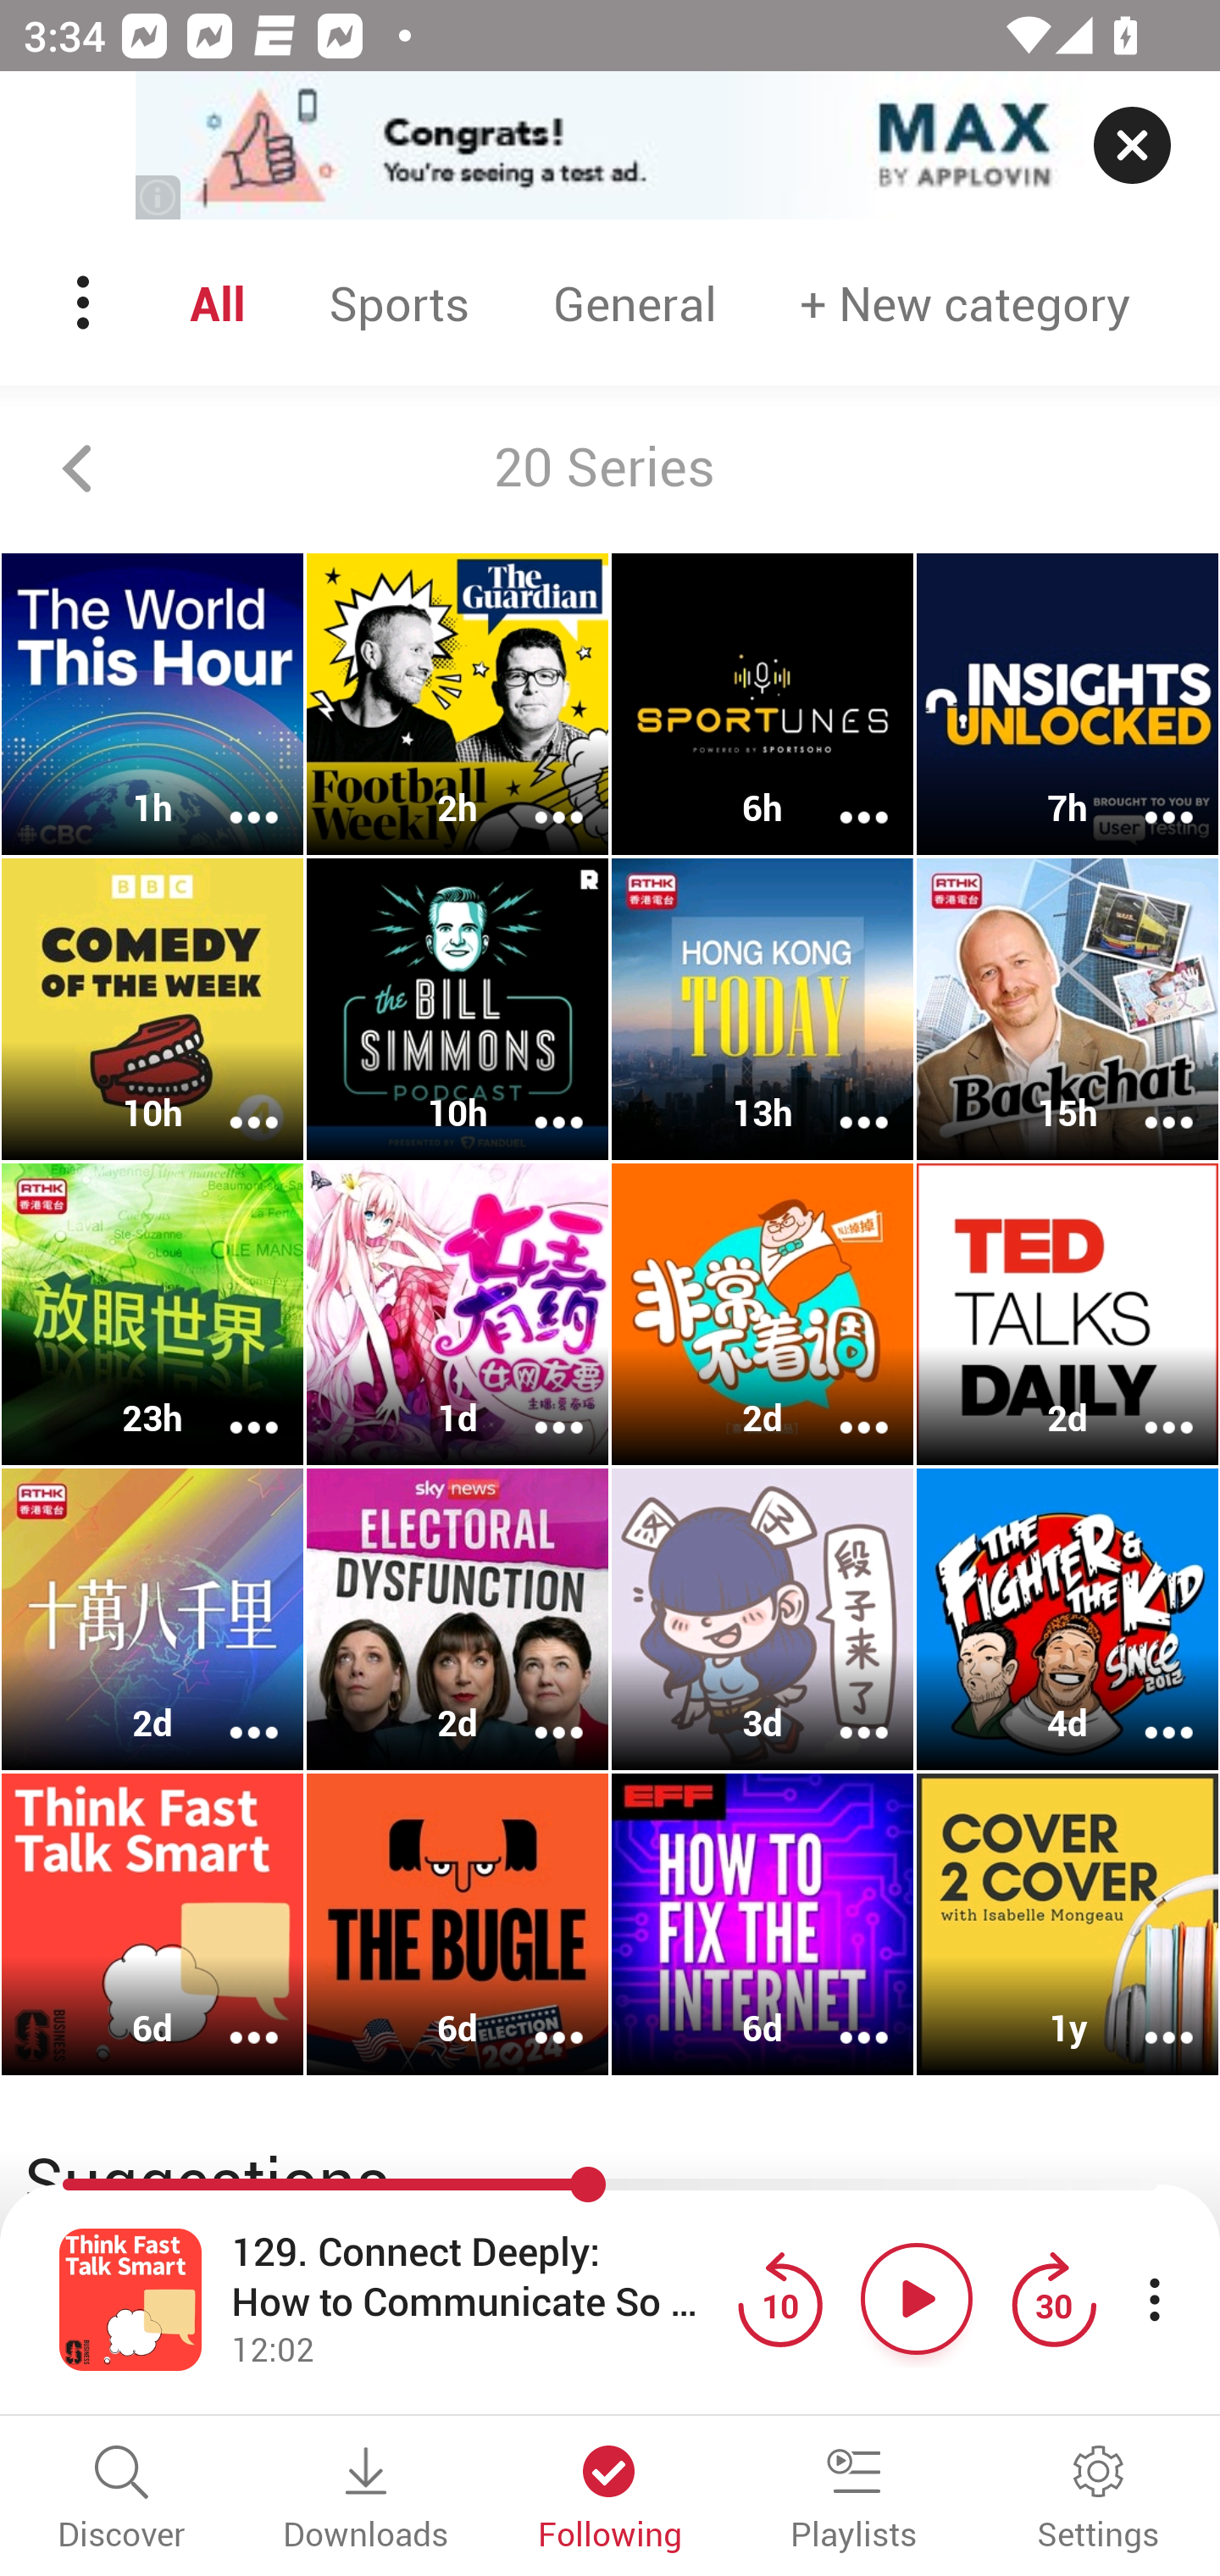  What do you see at coordinates (854, 2500) in the screenshot?
I see `Playlists` at bounding box center [854, 2500].